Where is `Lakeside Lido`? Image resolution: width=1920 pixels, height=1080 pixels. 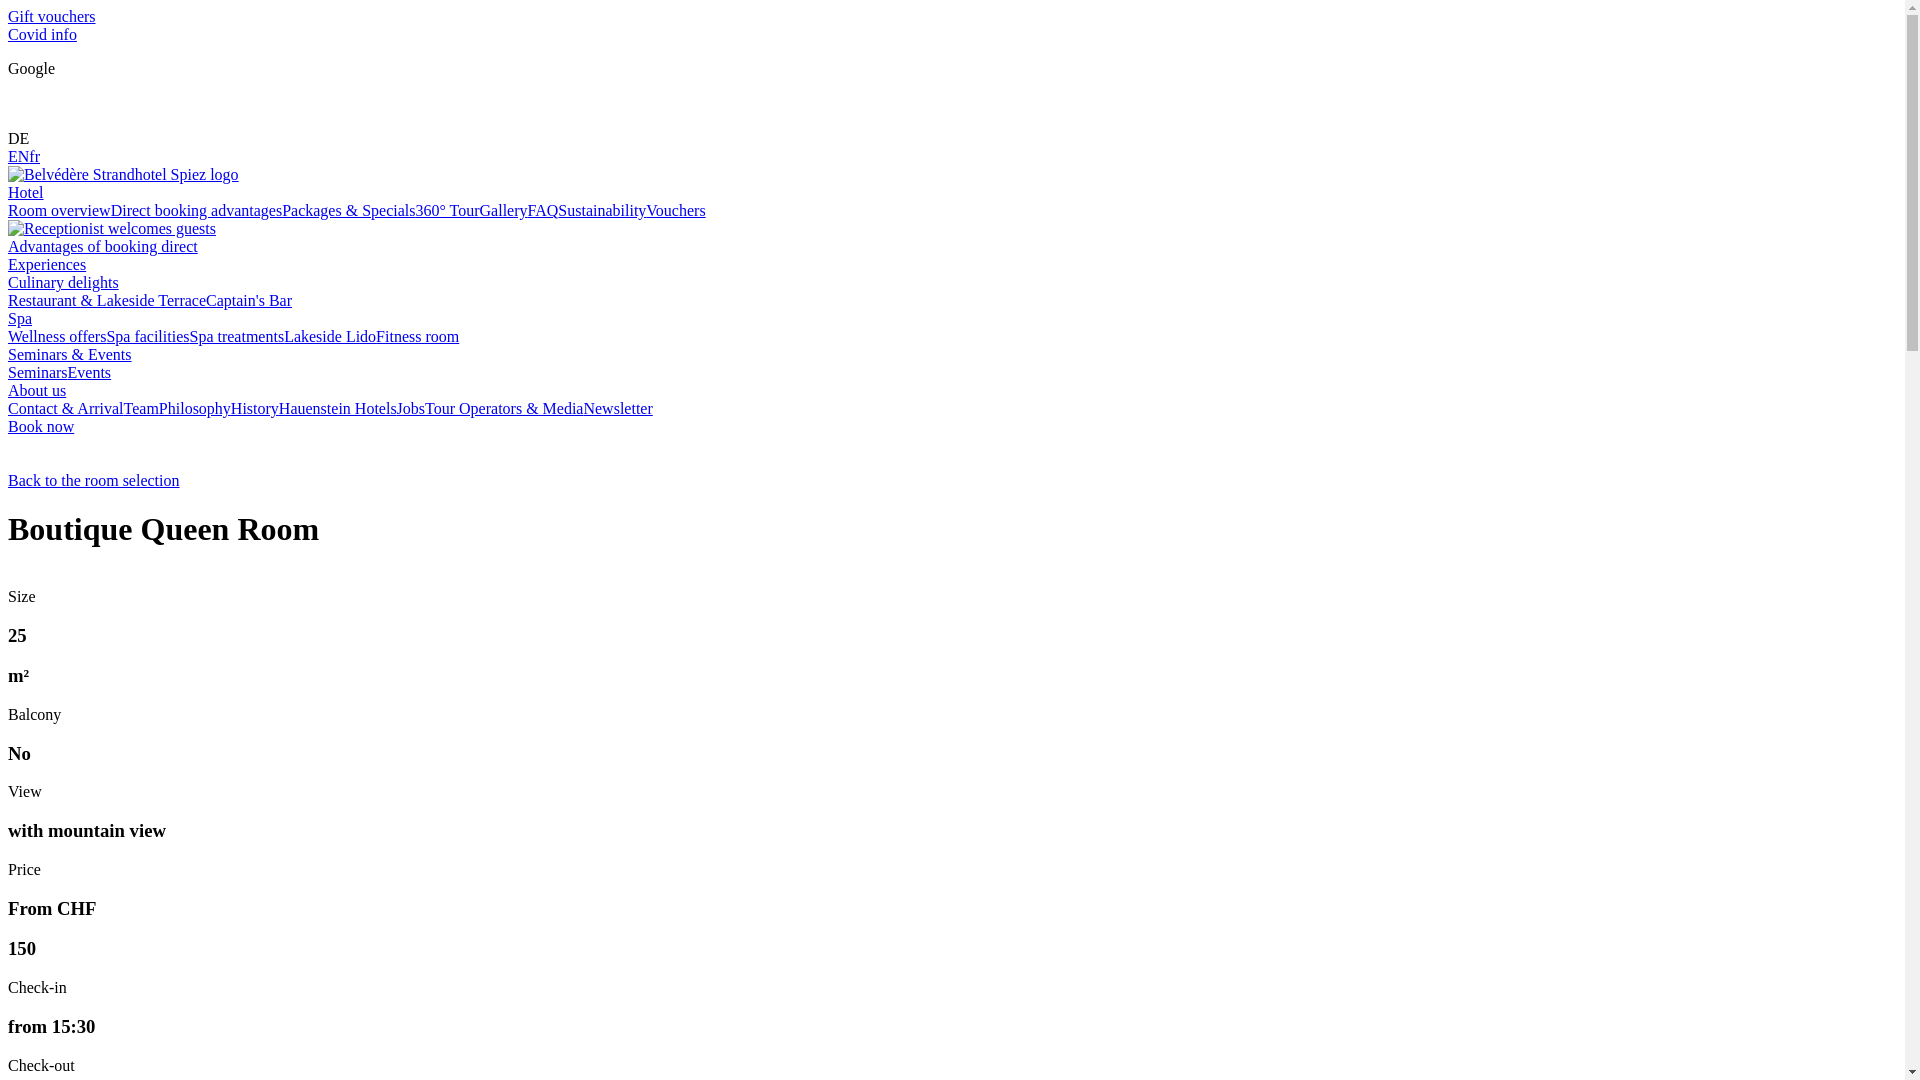
Lakeside Lido is located at coordinates (330, 336).